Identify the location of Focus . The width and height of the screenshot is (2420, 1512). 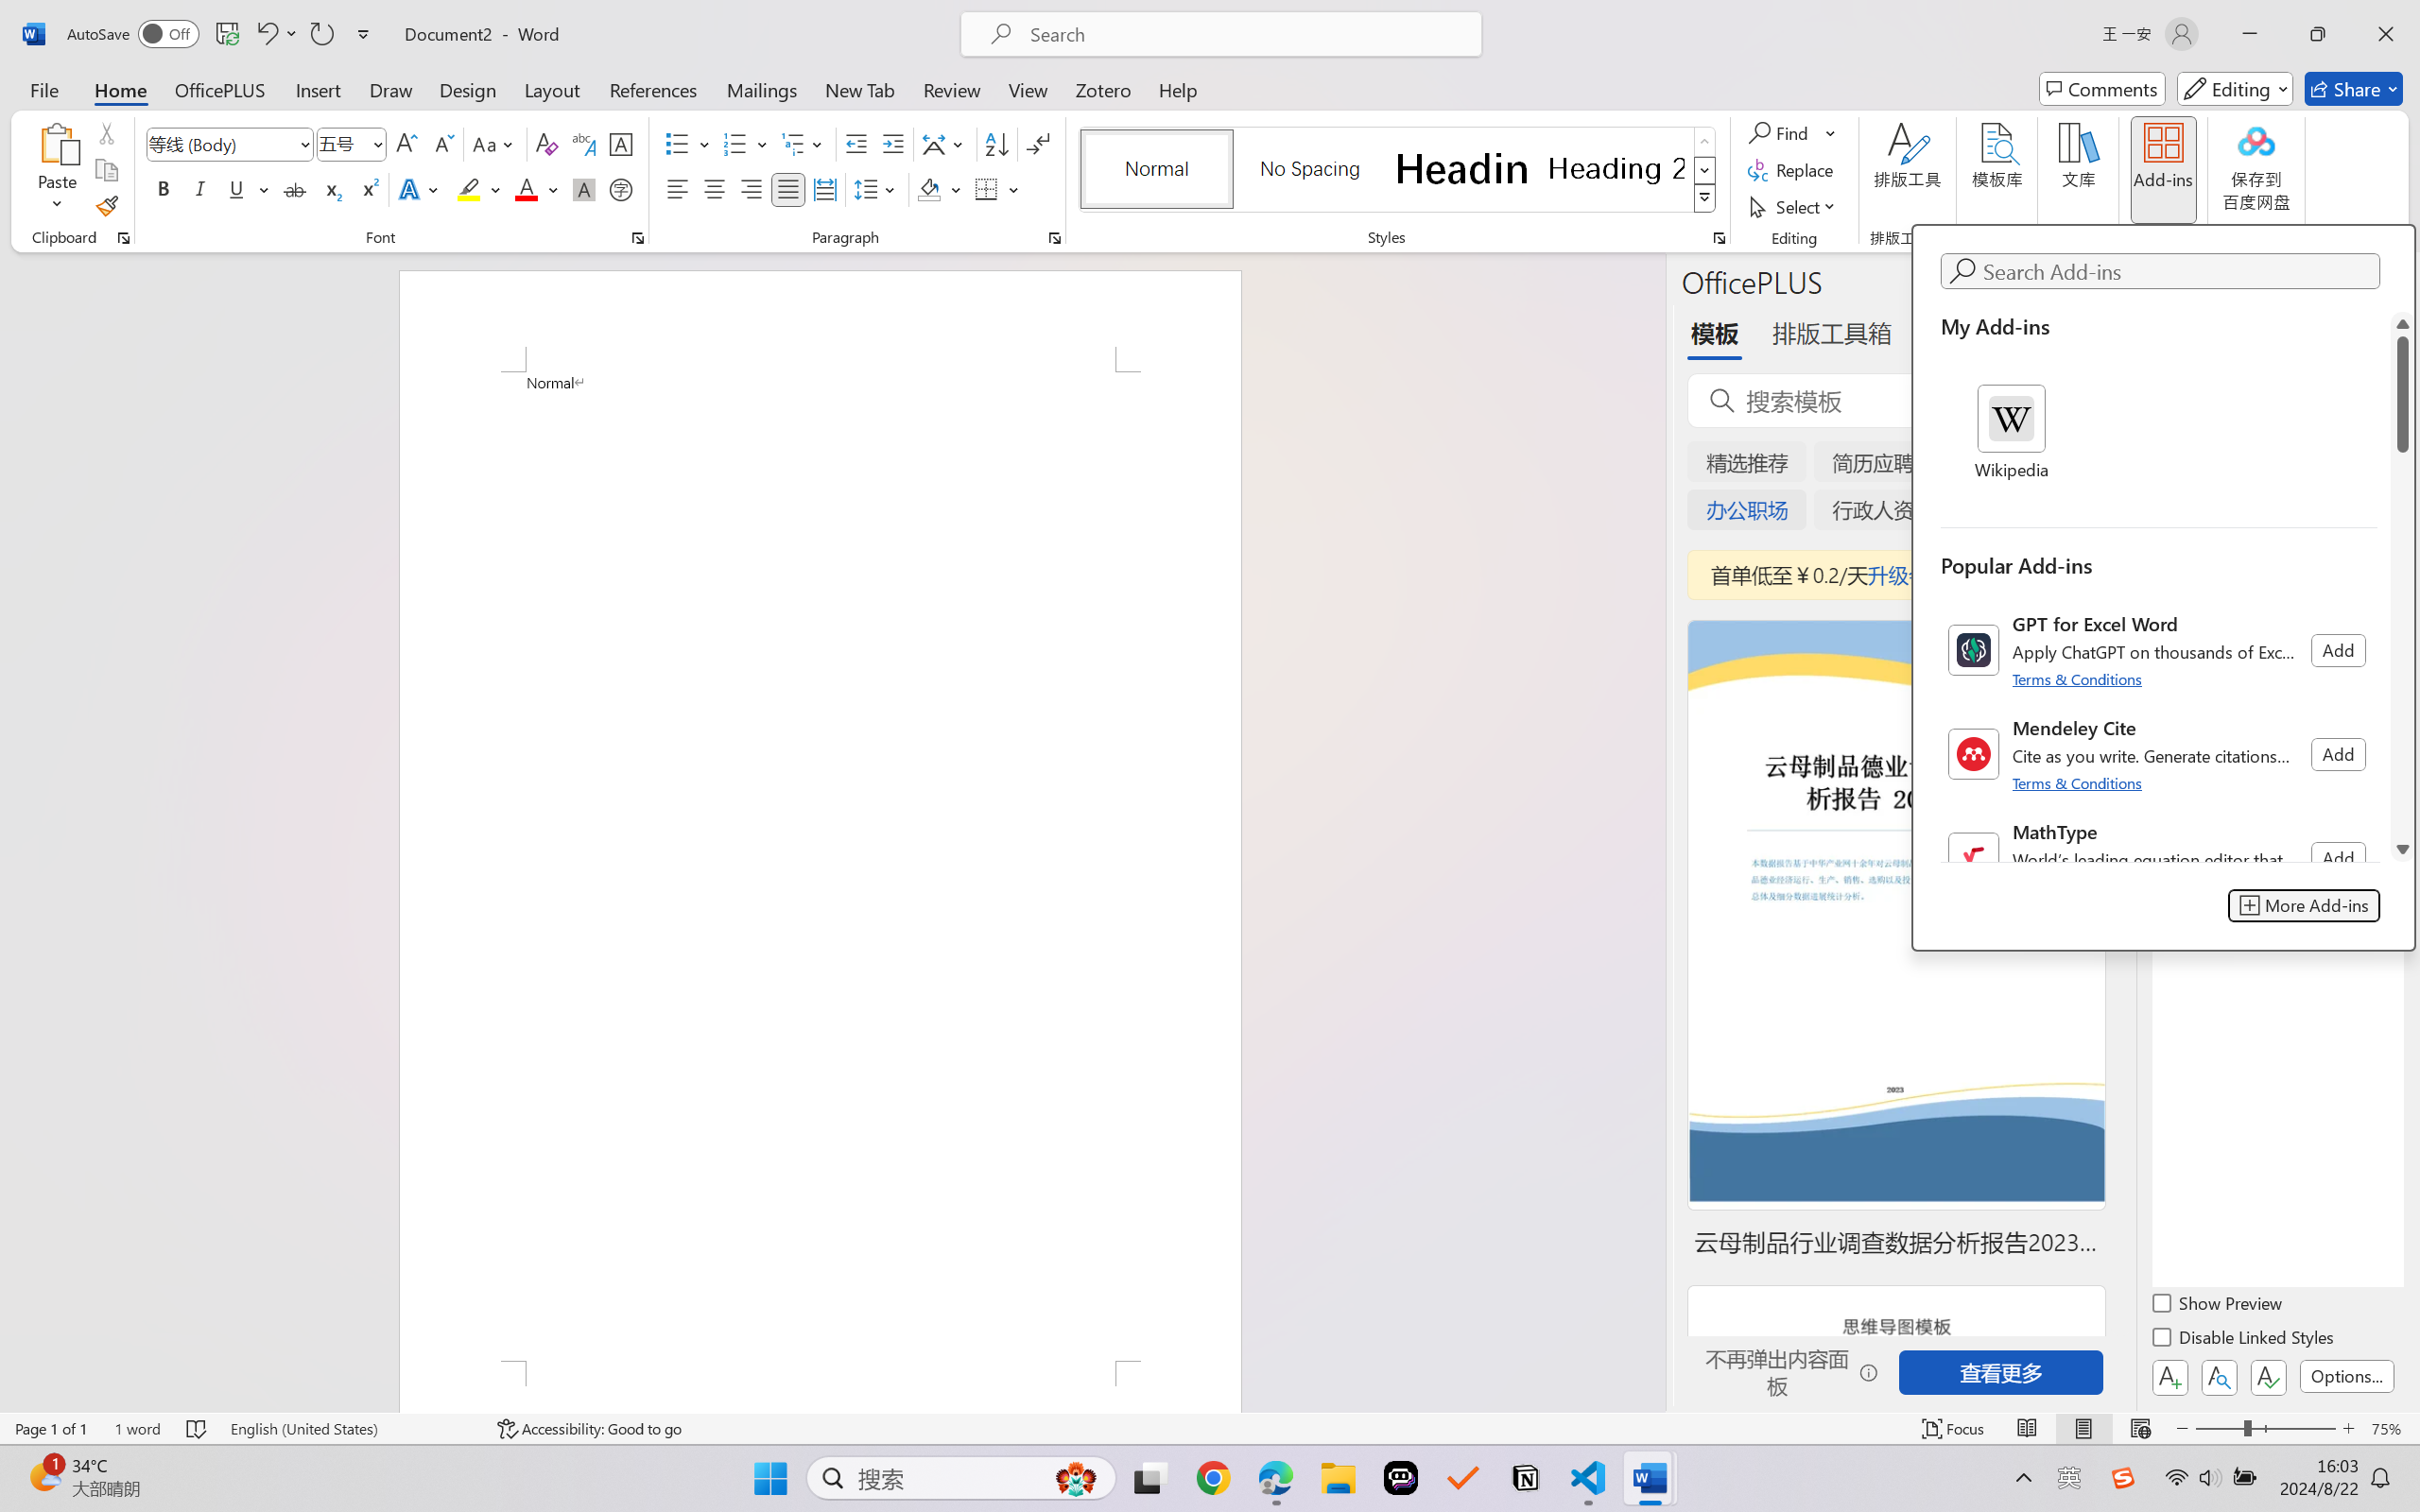
(1954, 1429).